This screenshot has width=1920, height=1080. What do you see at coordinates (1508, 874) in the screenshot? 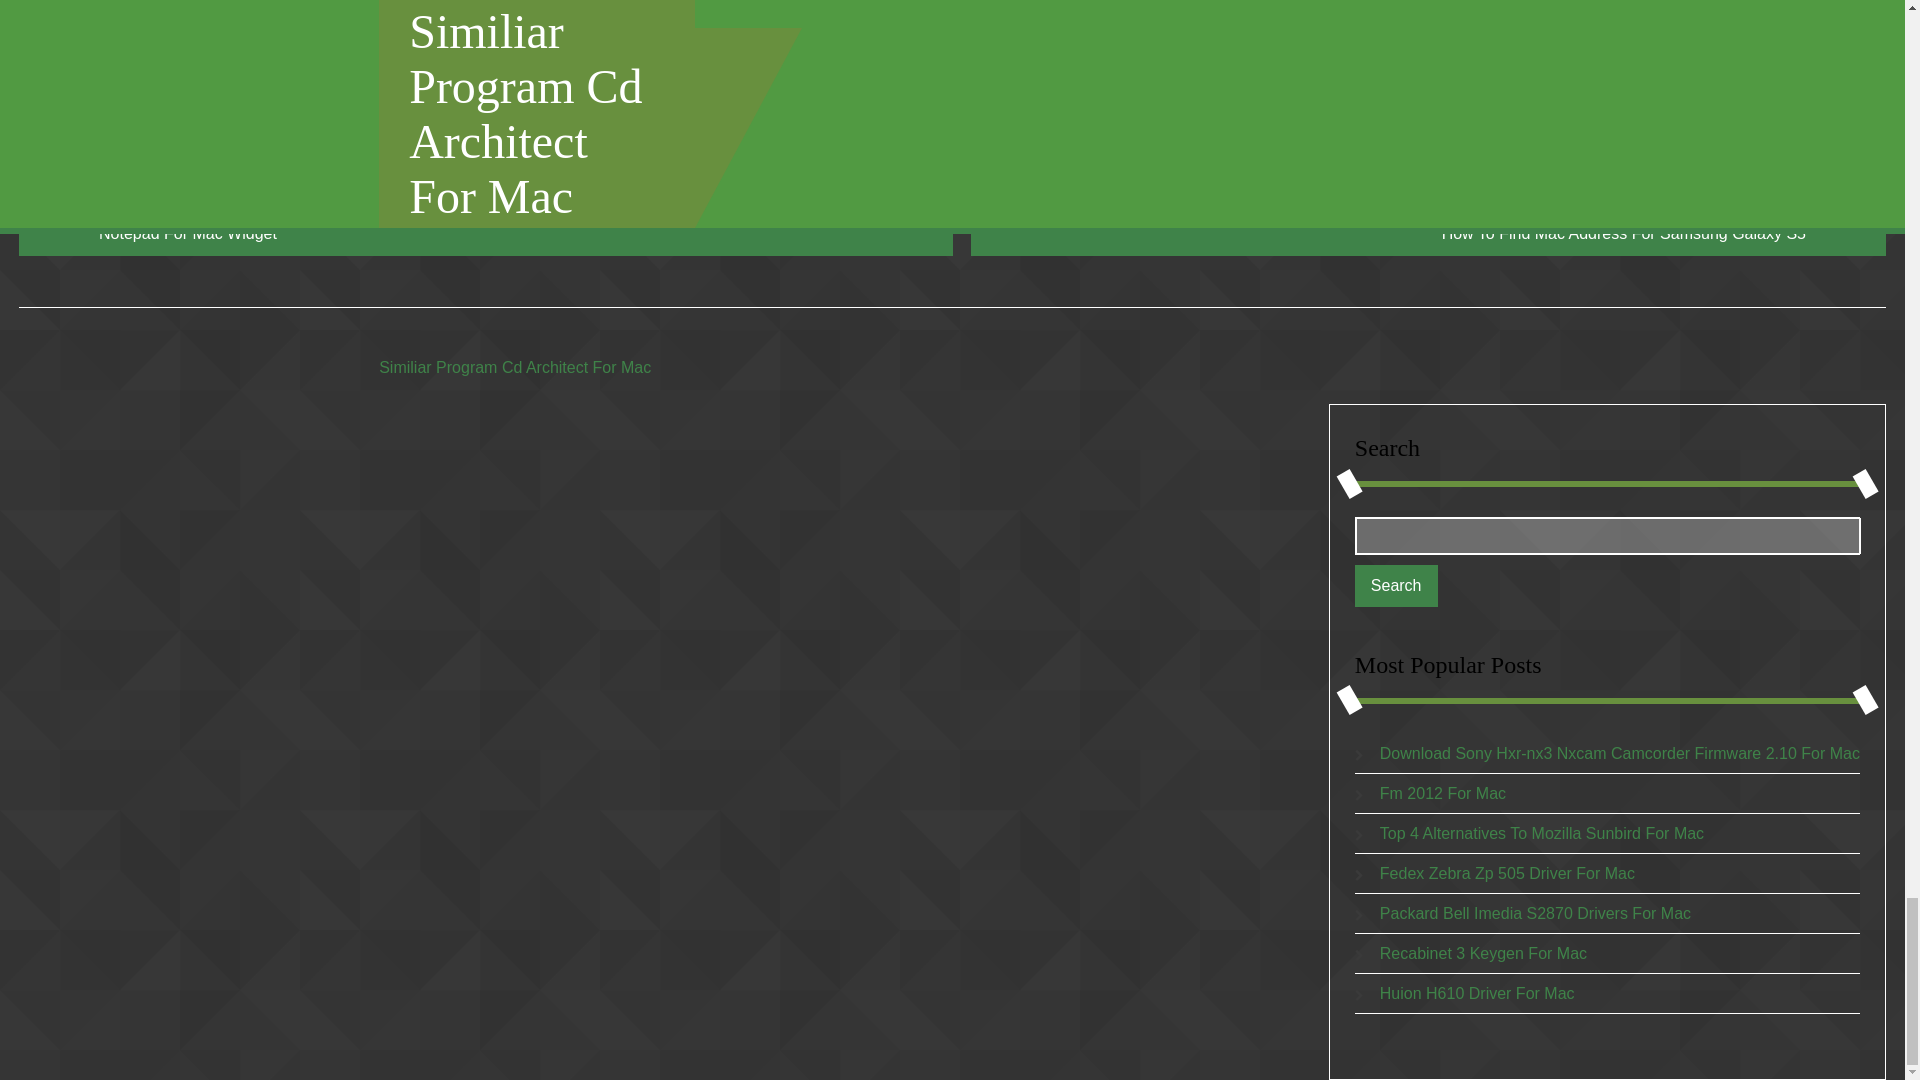
I see `Fedex Zebra Zp 505 Driver For Mac` at bounding box center [1508, 874].